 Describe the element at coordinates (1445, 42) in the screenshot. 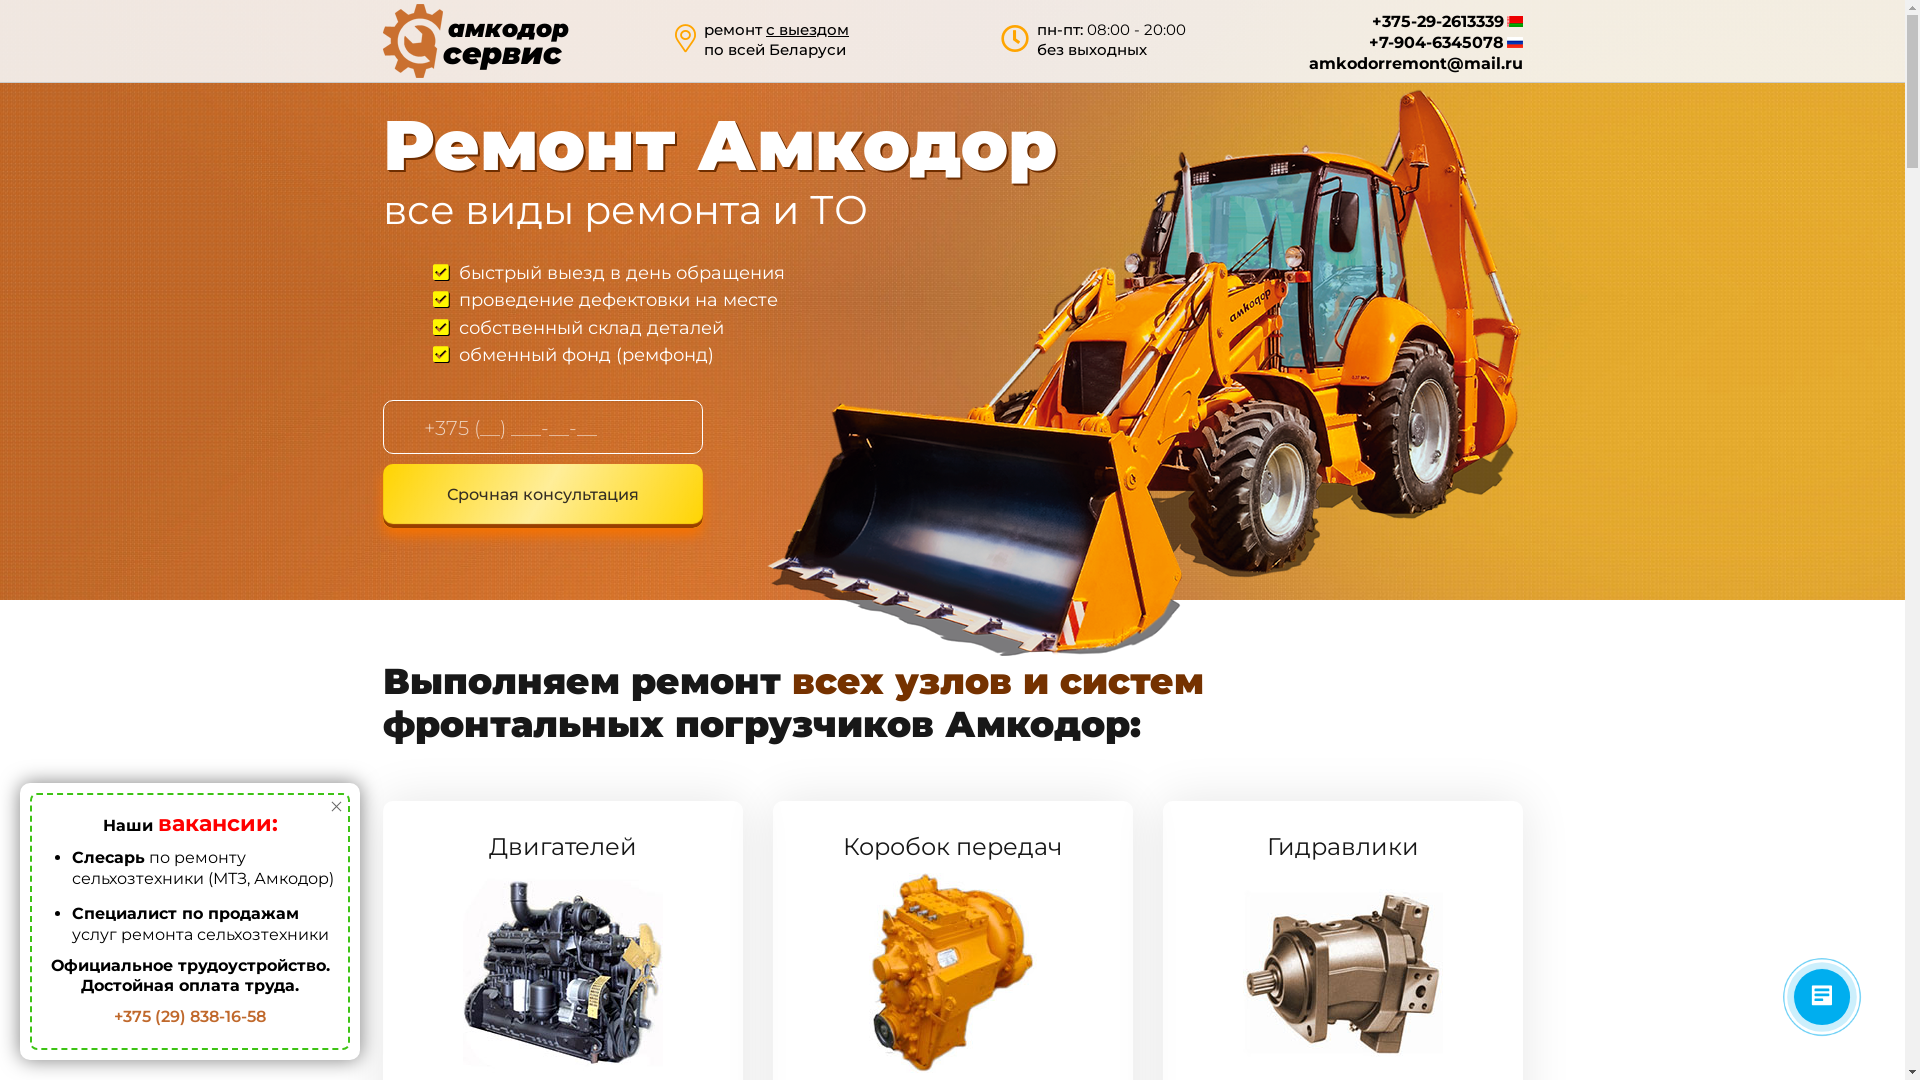

I see `+7-904-6345078` at that location.